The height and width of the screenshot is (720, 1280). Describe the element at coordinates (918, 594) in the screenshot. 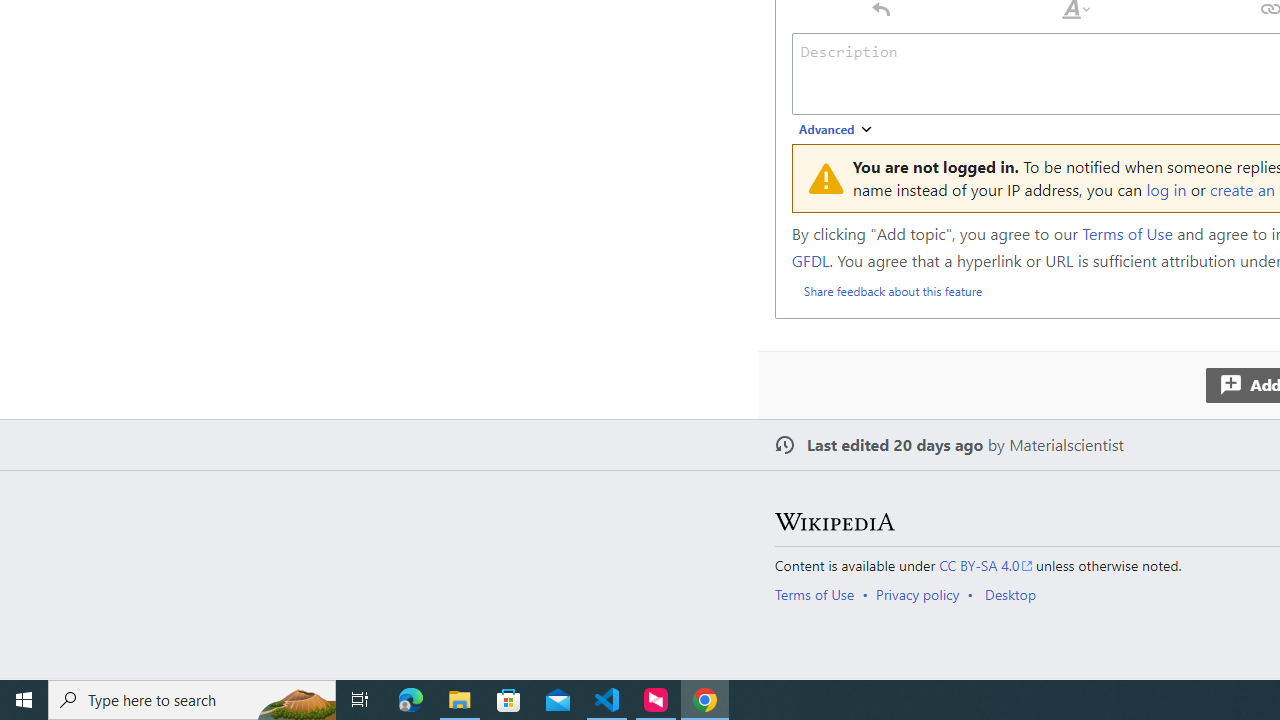

I see `Privacy policy` at that location.